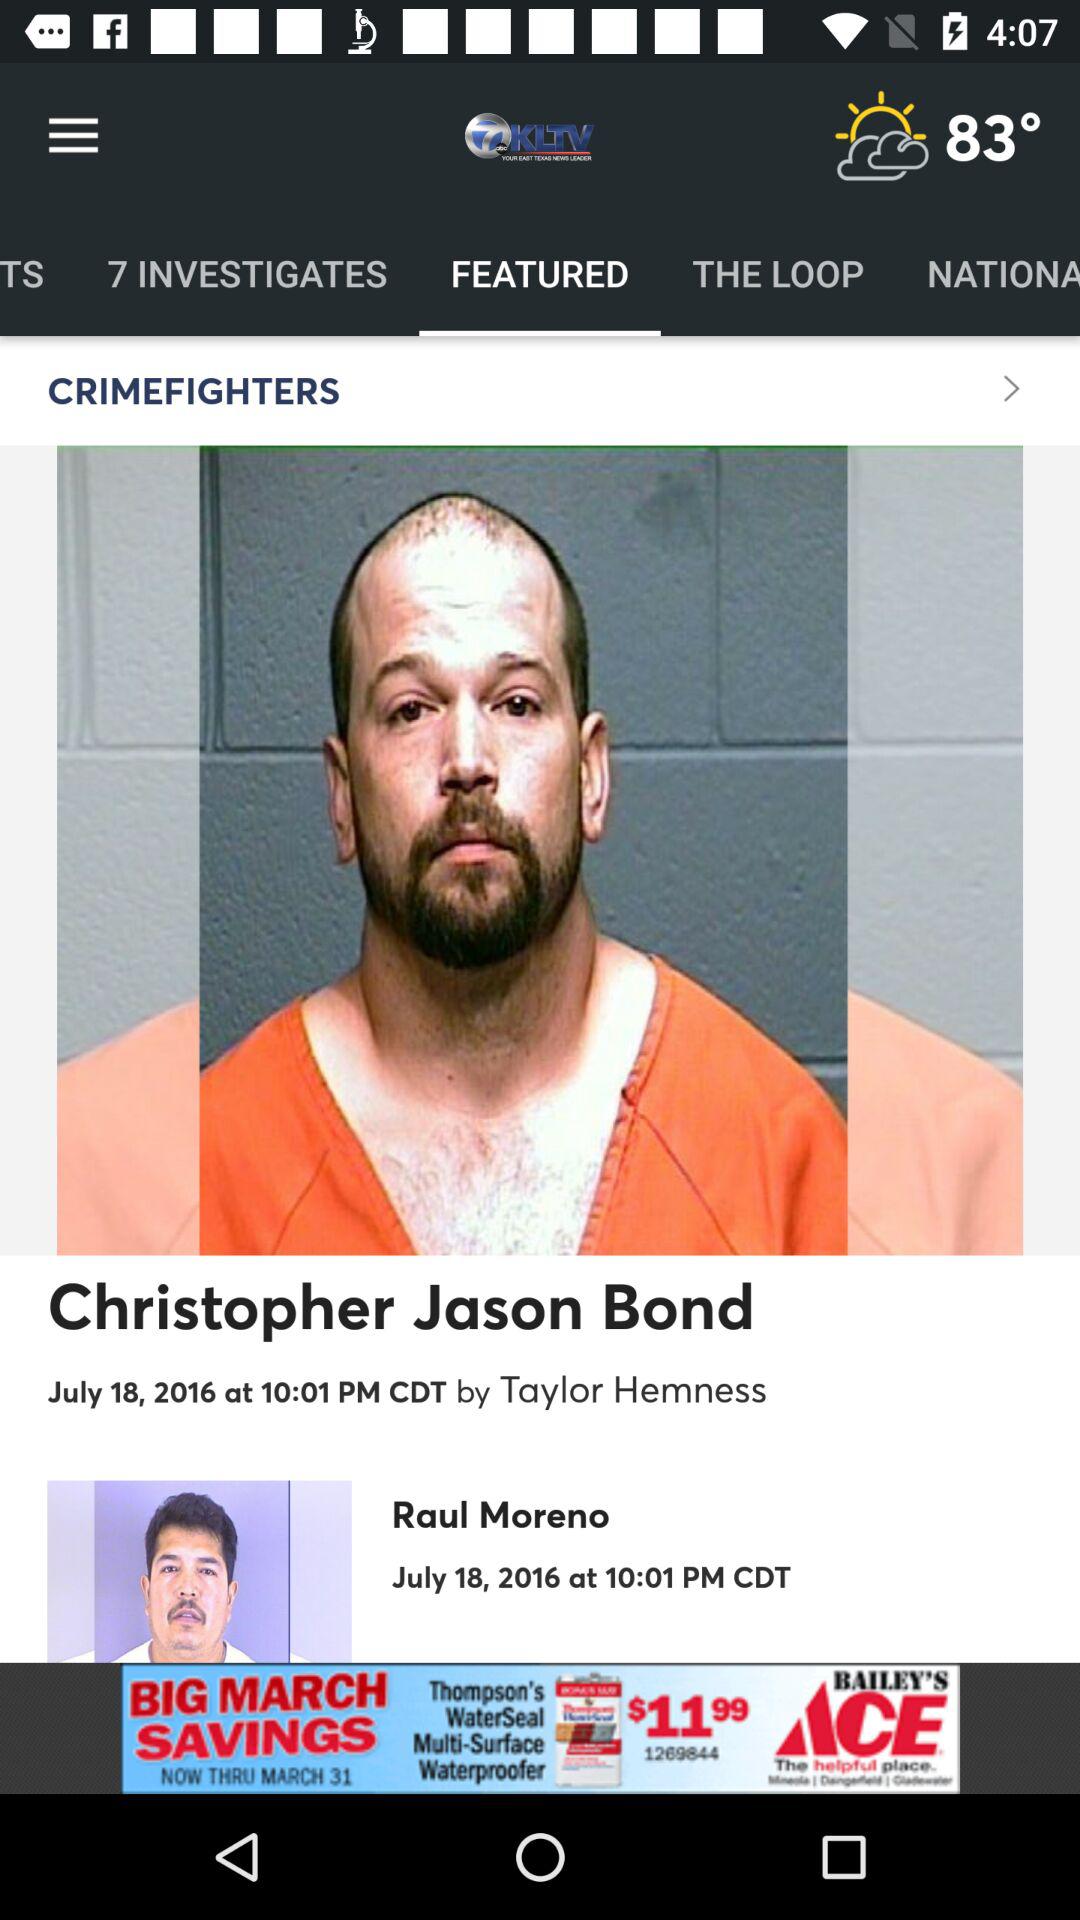 This screenshot has width=1080, height=1920. Describe the element at coordinates (881, 136) in the screenshot. I see `open the weather` at that location.